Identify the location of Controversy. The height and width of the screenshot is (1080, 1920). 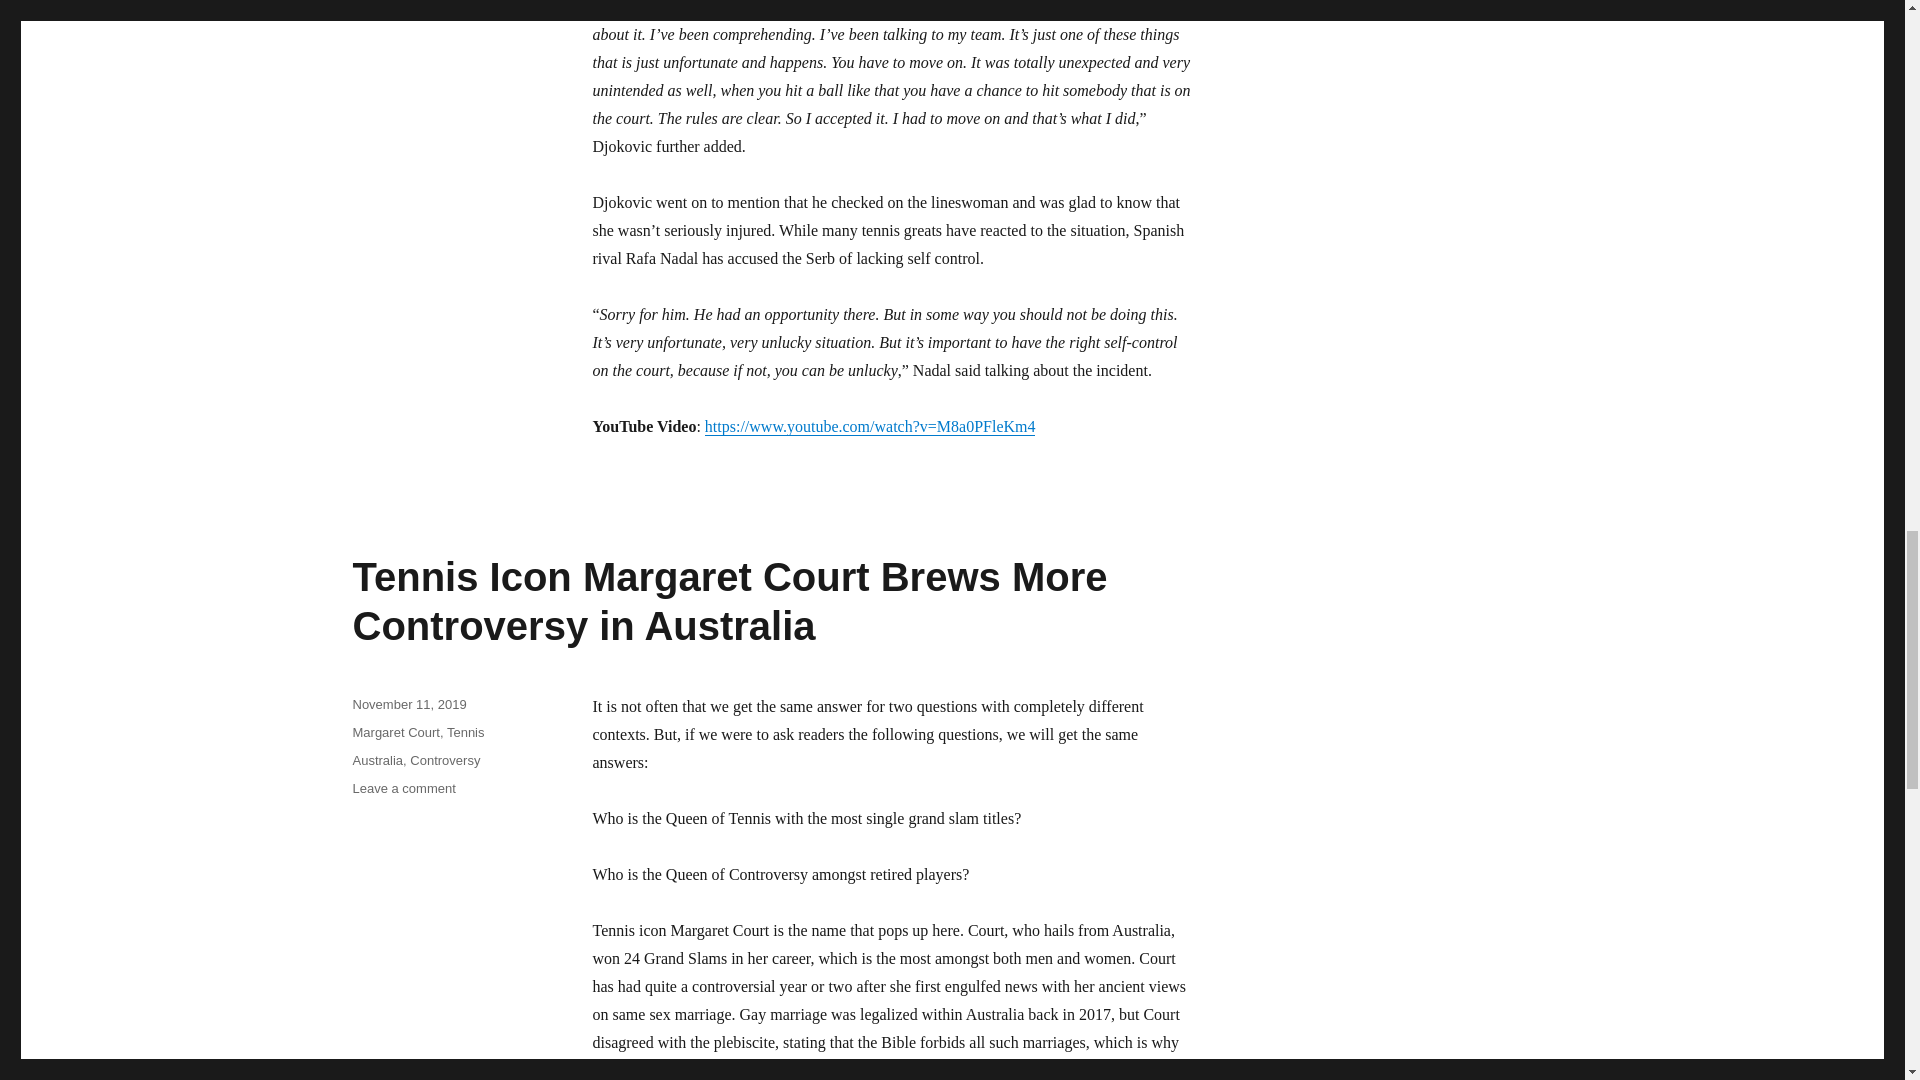
(445, 760).